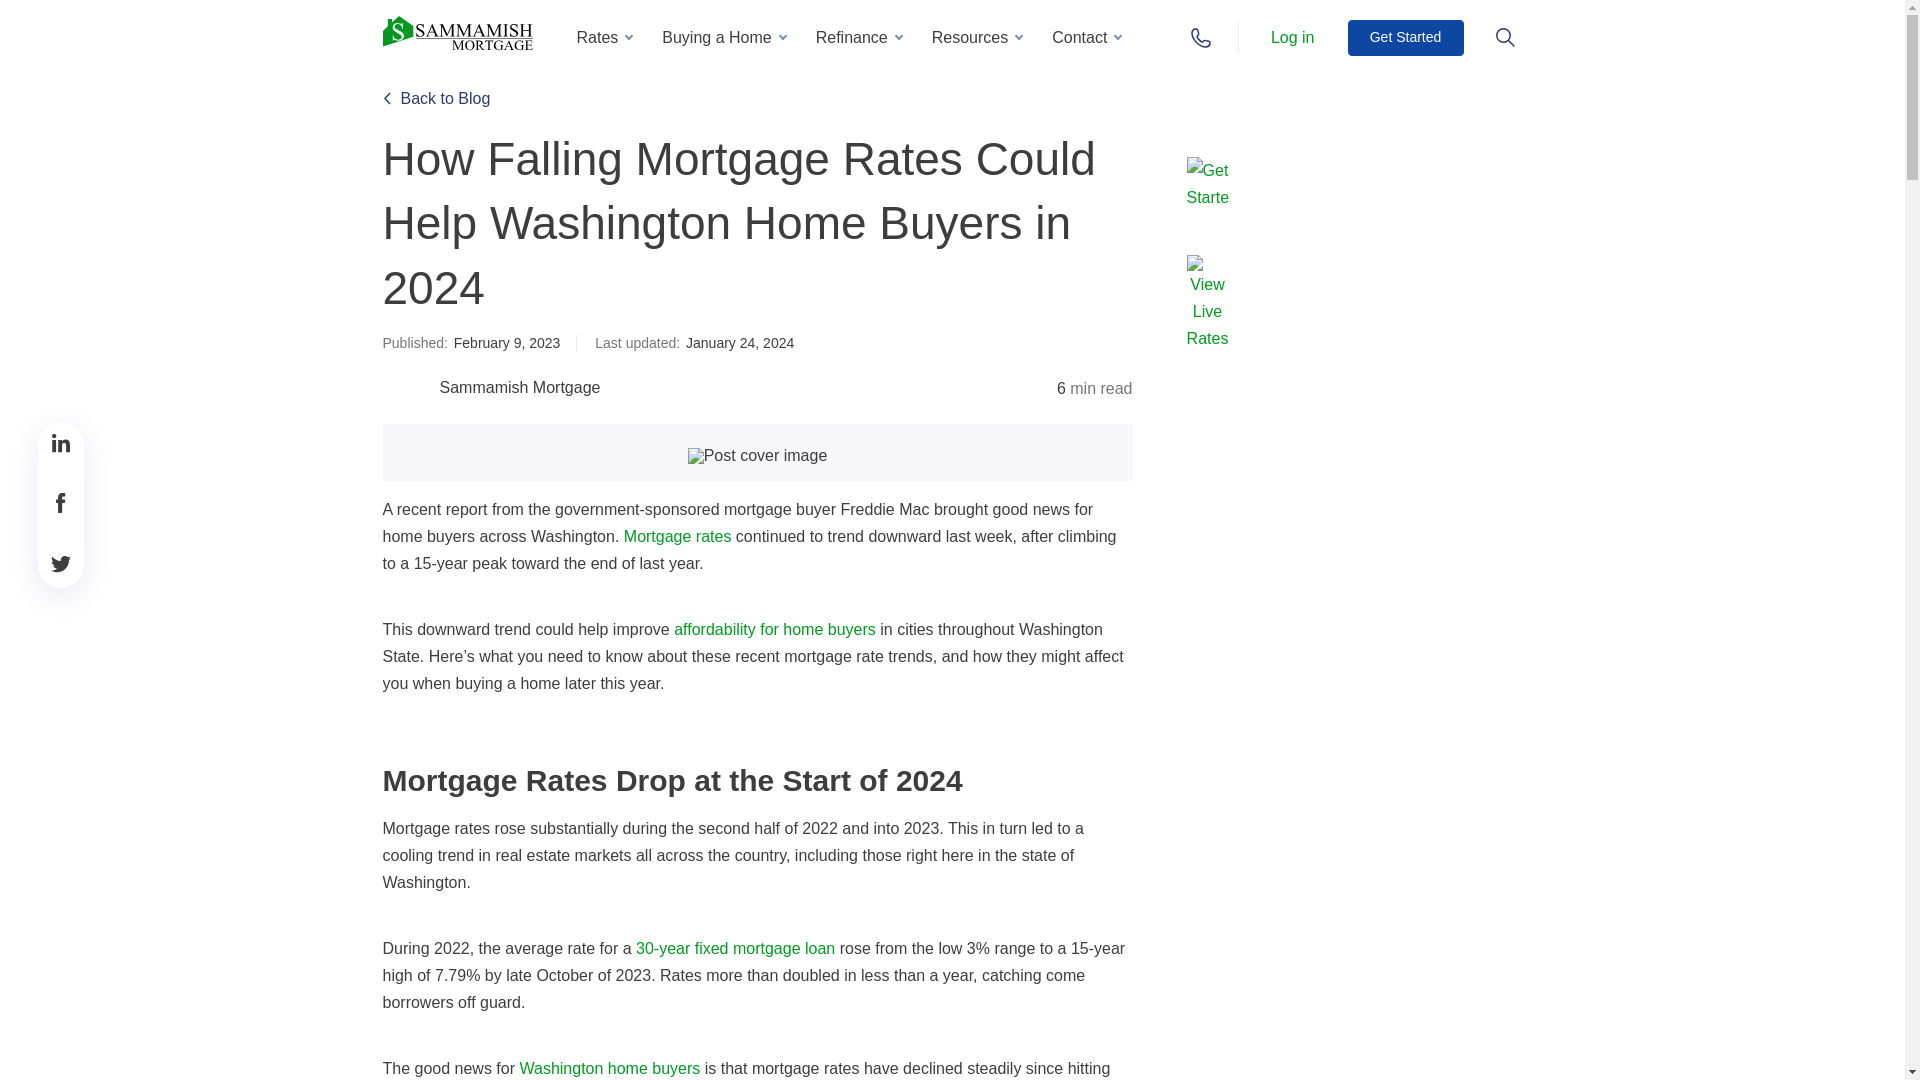 Image resolution: width=1920 pixels, height=1080 pixels. I want to click on Buying a Home, so click(723, 37).